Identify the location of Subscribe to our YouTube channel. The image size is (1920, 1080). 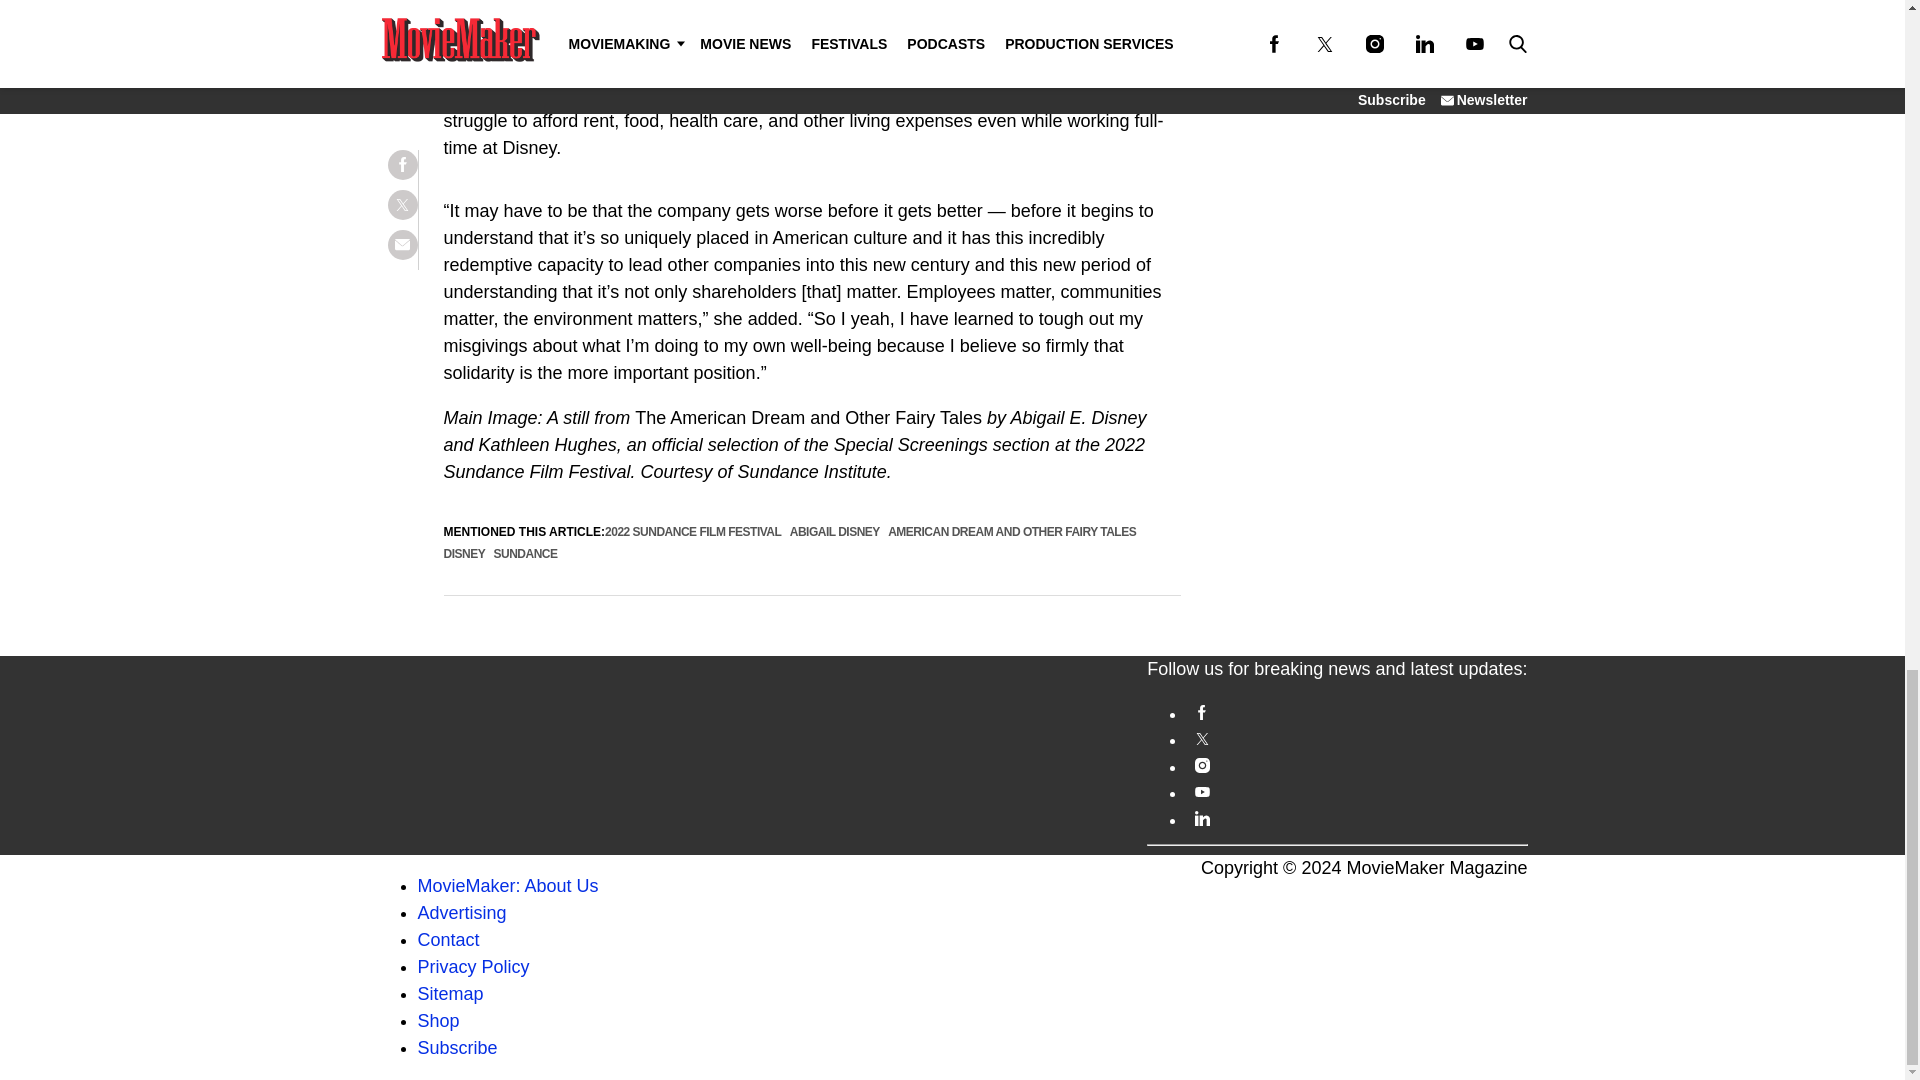
(1356, 792).